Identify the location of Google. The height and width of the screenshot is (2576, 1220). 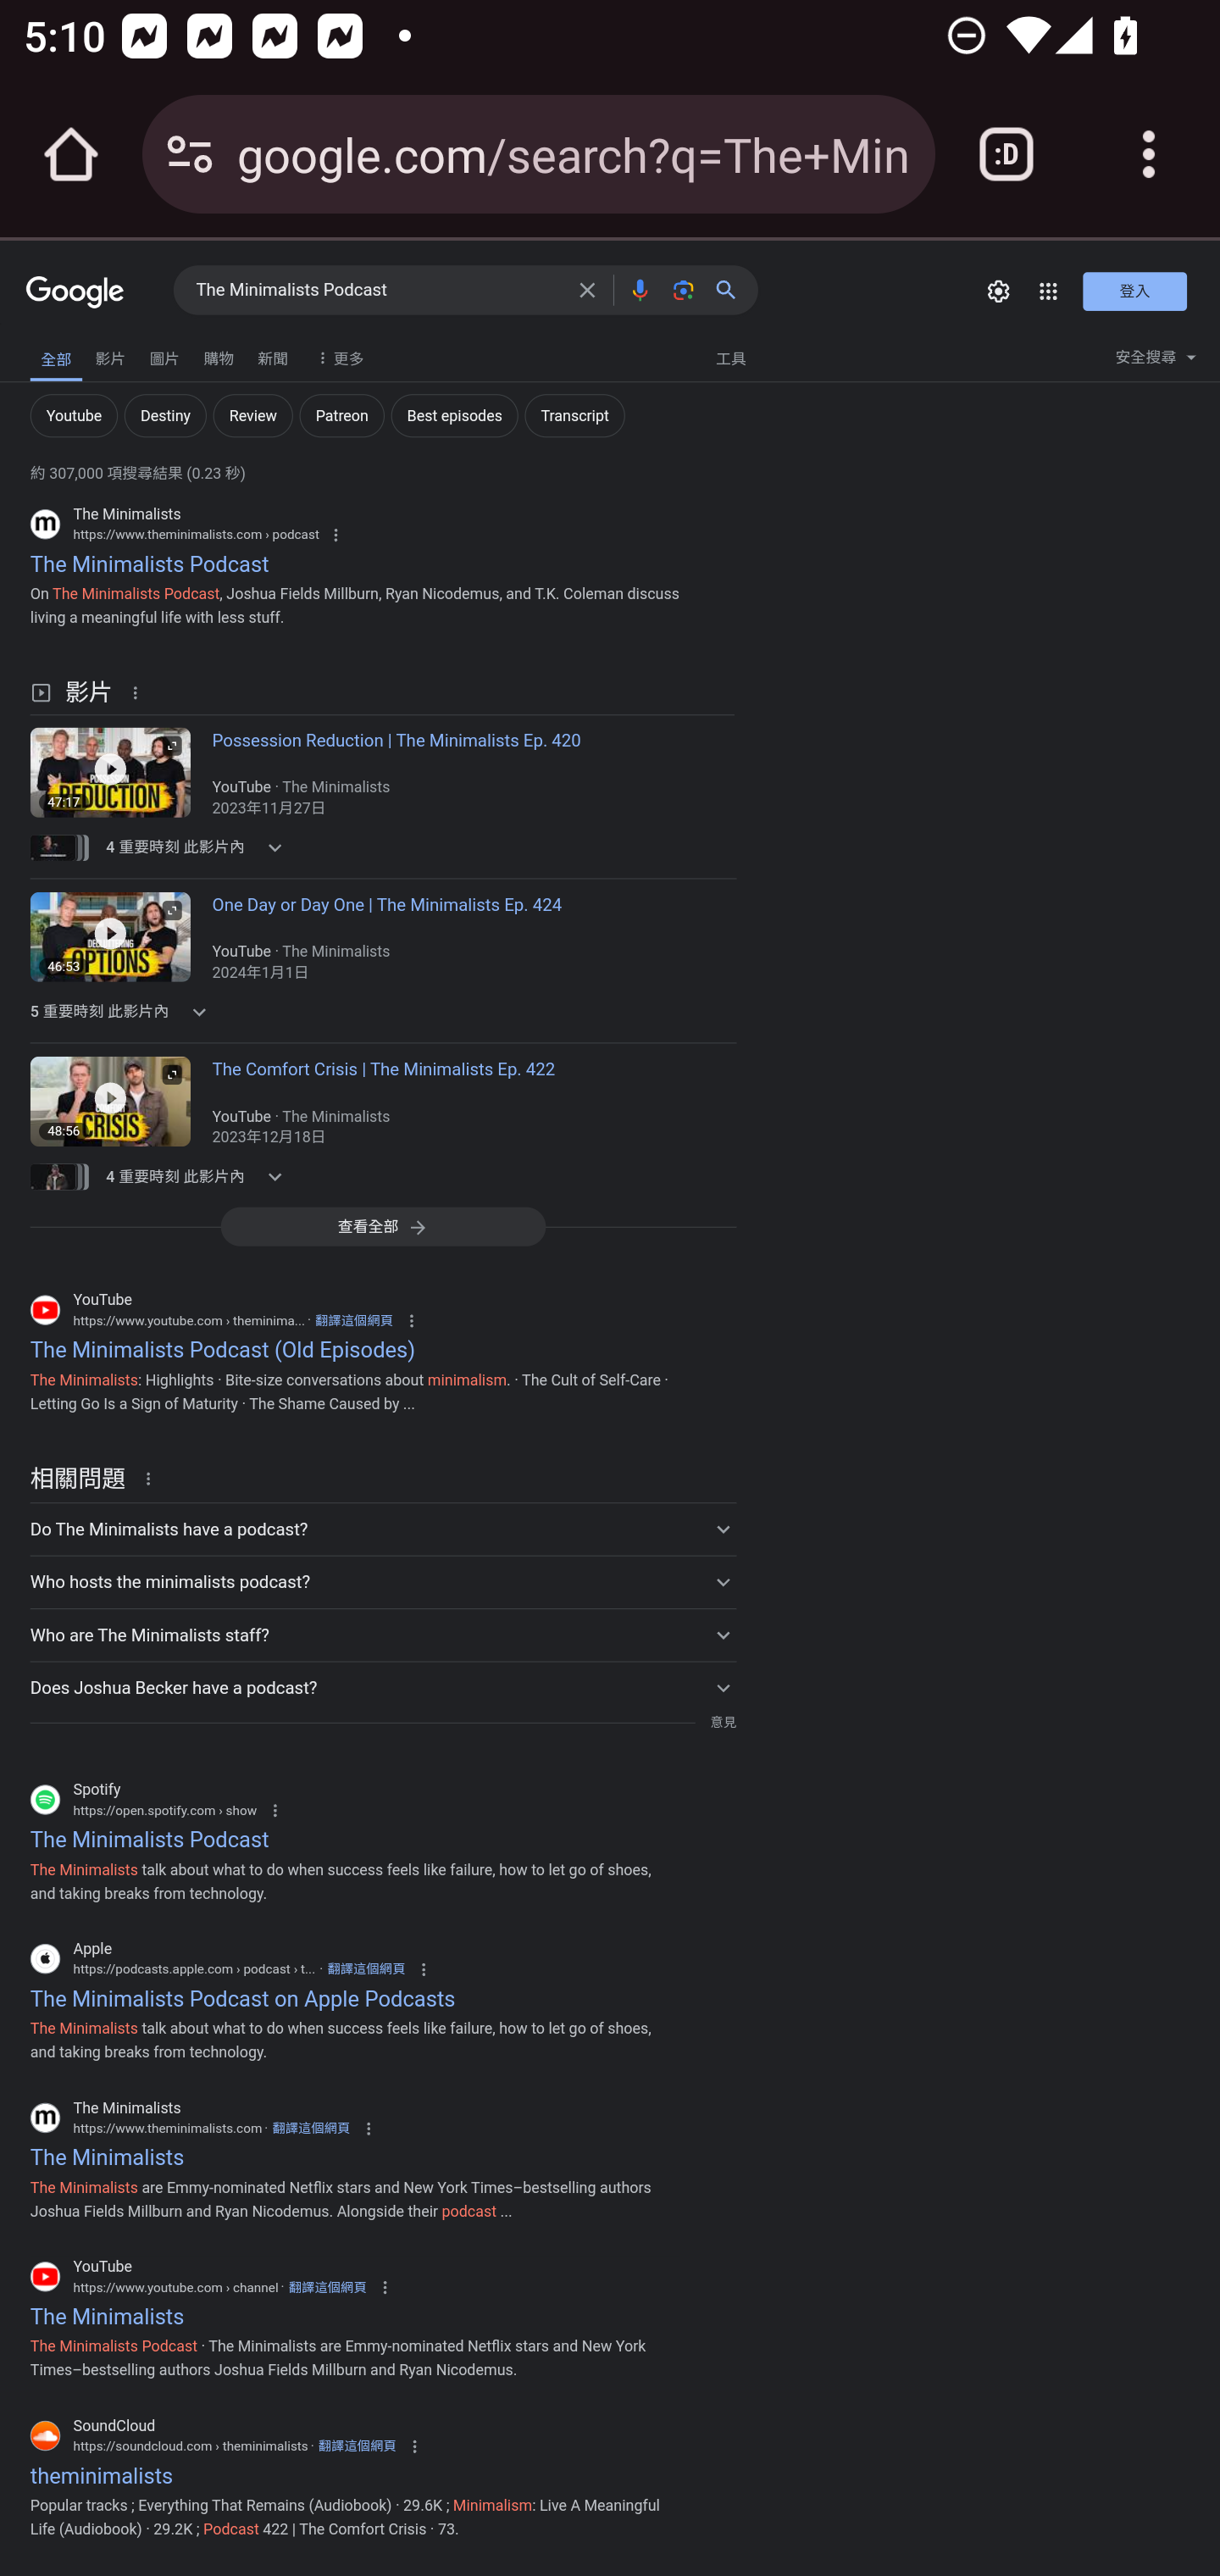
(75, 293).